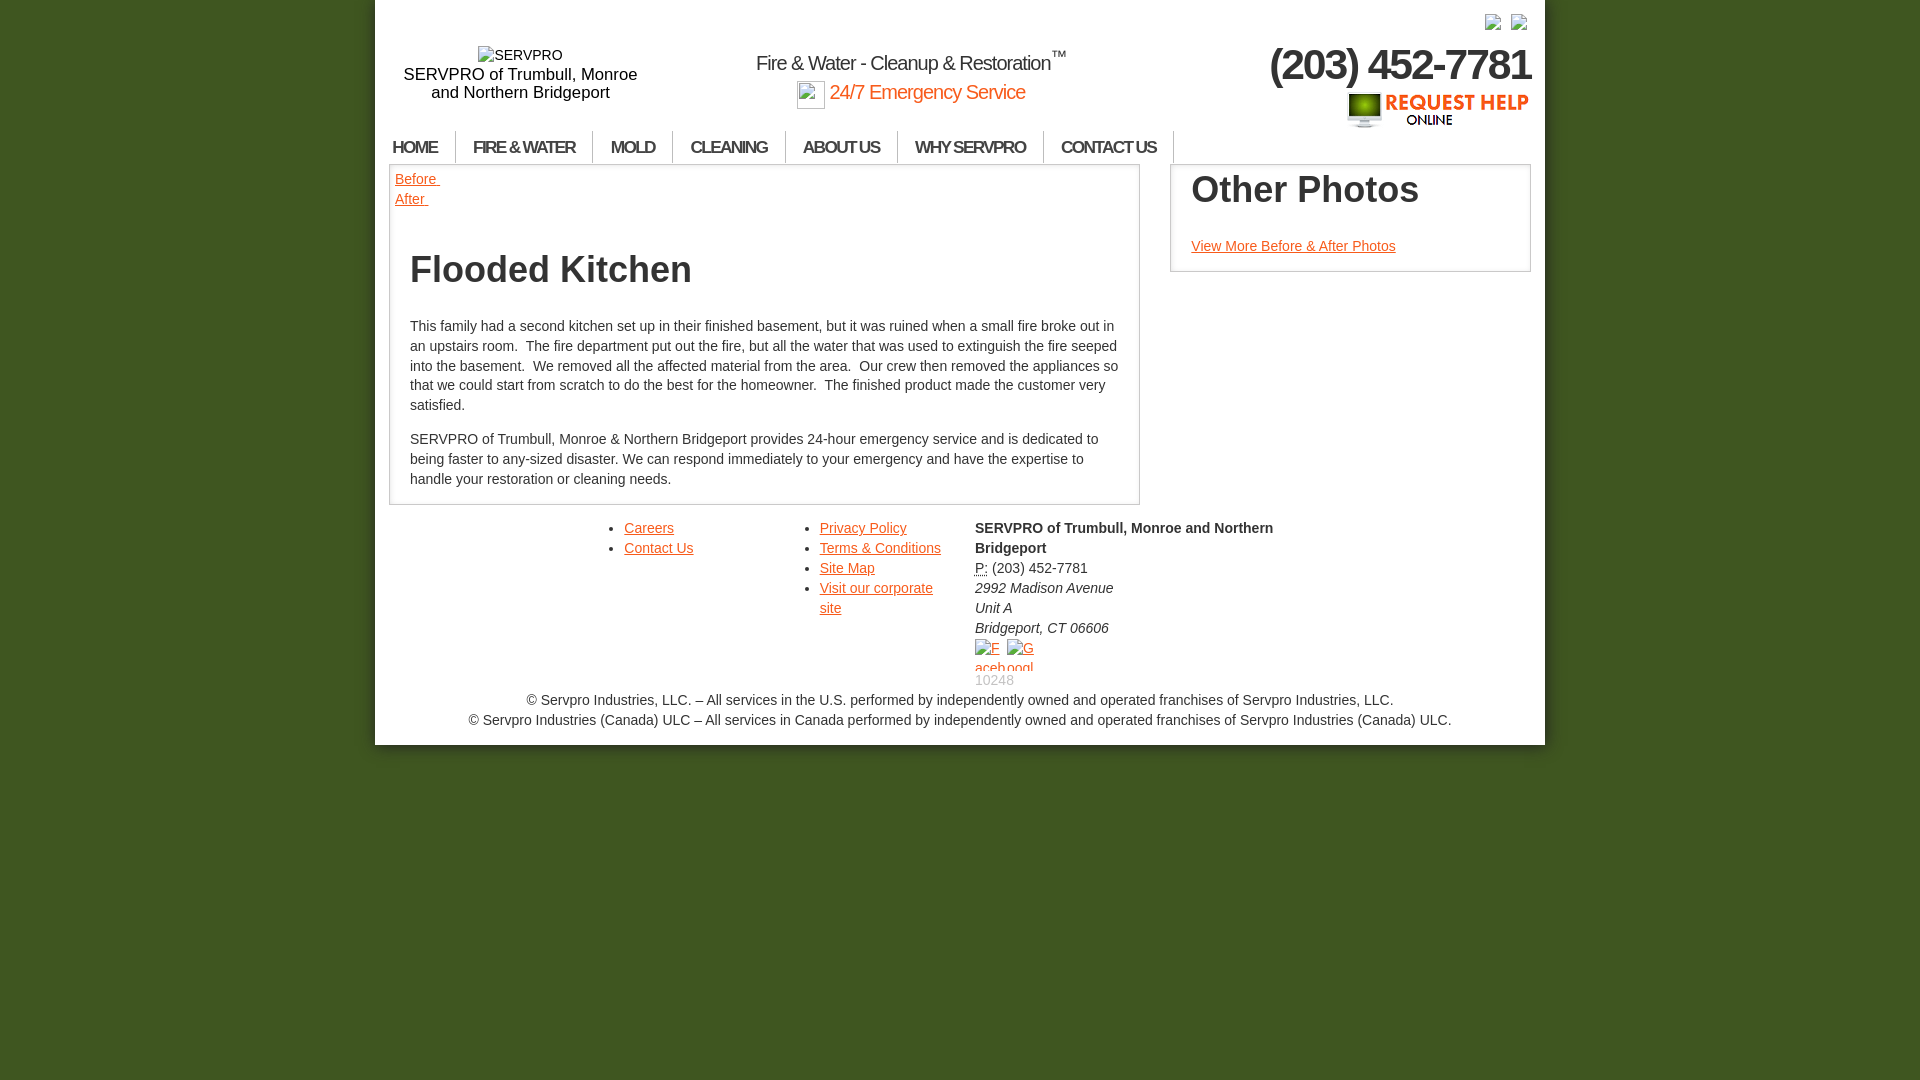  What do you see at coordinates (415, 147) in the screenshot?
I see `HOME` at bounding box center [415, 147].